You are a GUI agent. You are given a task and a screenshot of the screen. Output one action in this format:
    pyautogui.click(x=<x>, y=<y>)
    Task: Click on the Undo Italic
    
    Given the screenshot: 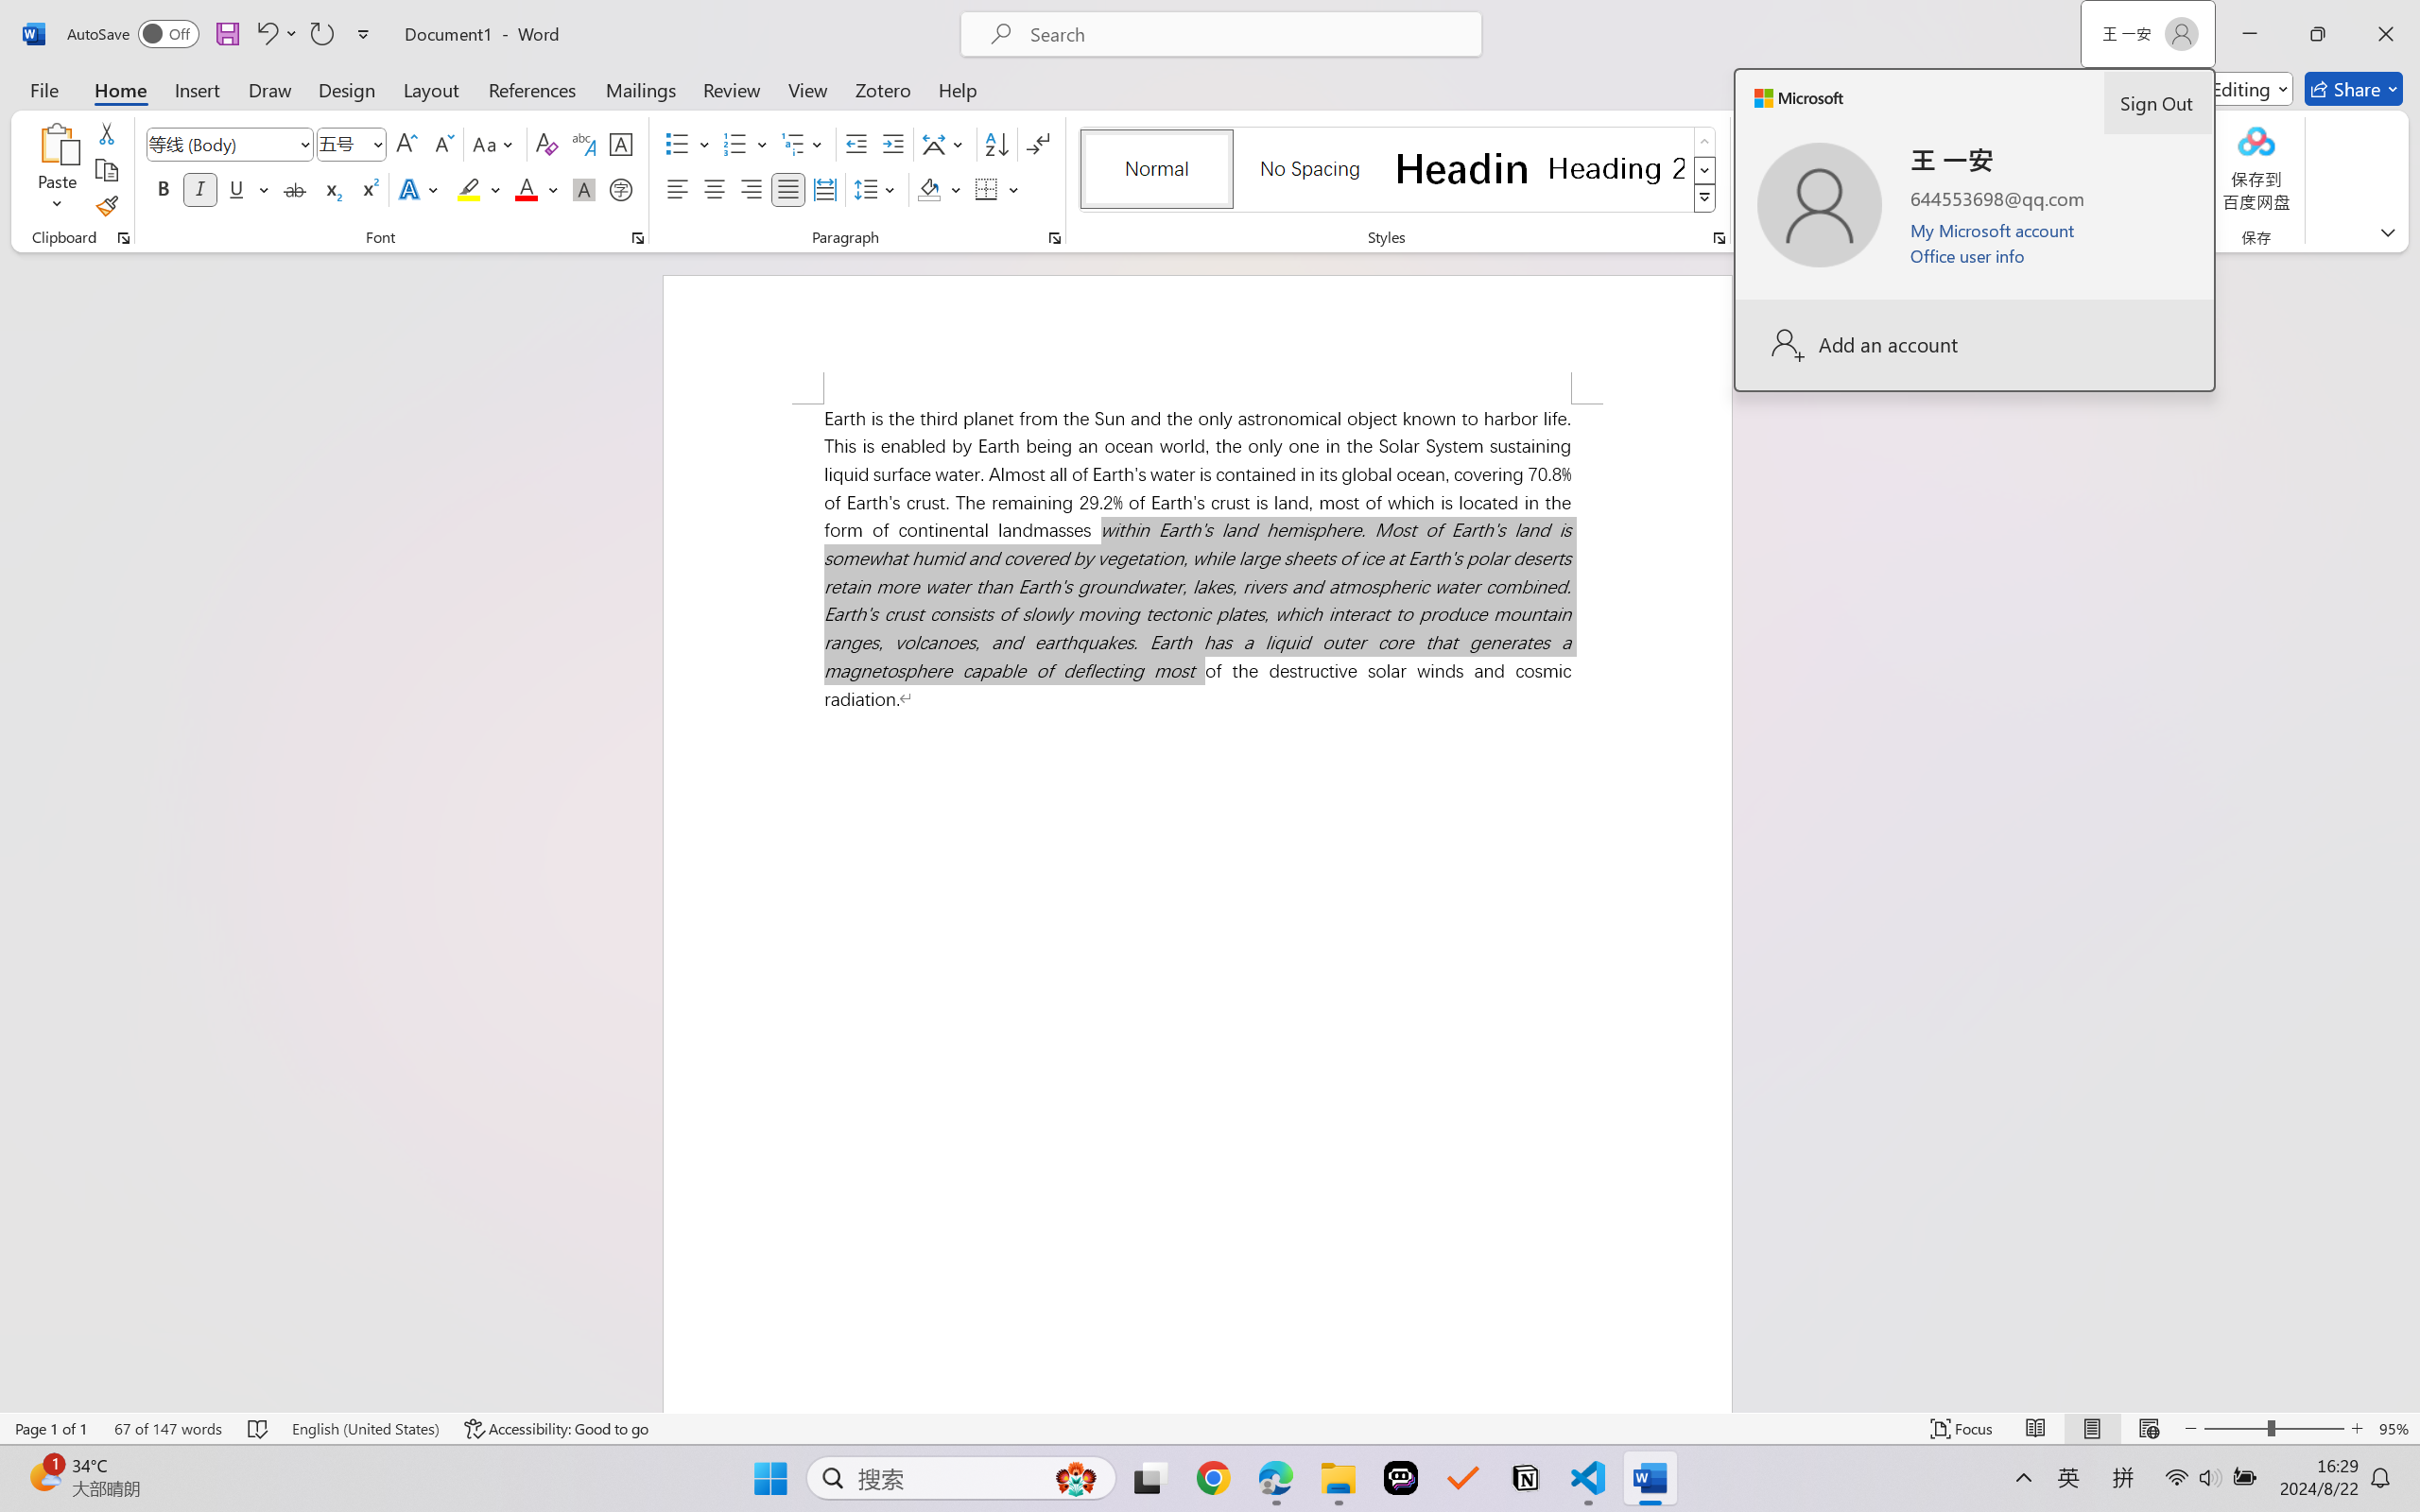 What is the action you would take?
    pyautogui.click(x=266, y=34)
    